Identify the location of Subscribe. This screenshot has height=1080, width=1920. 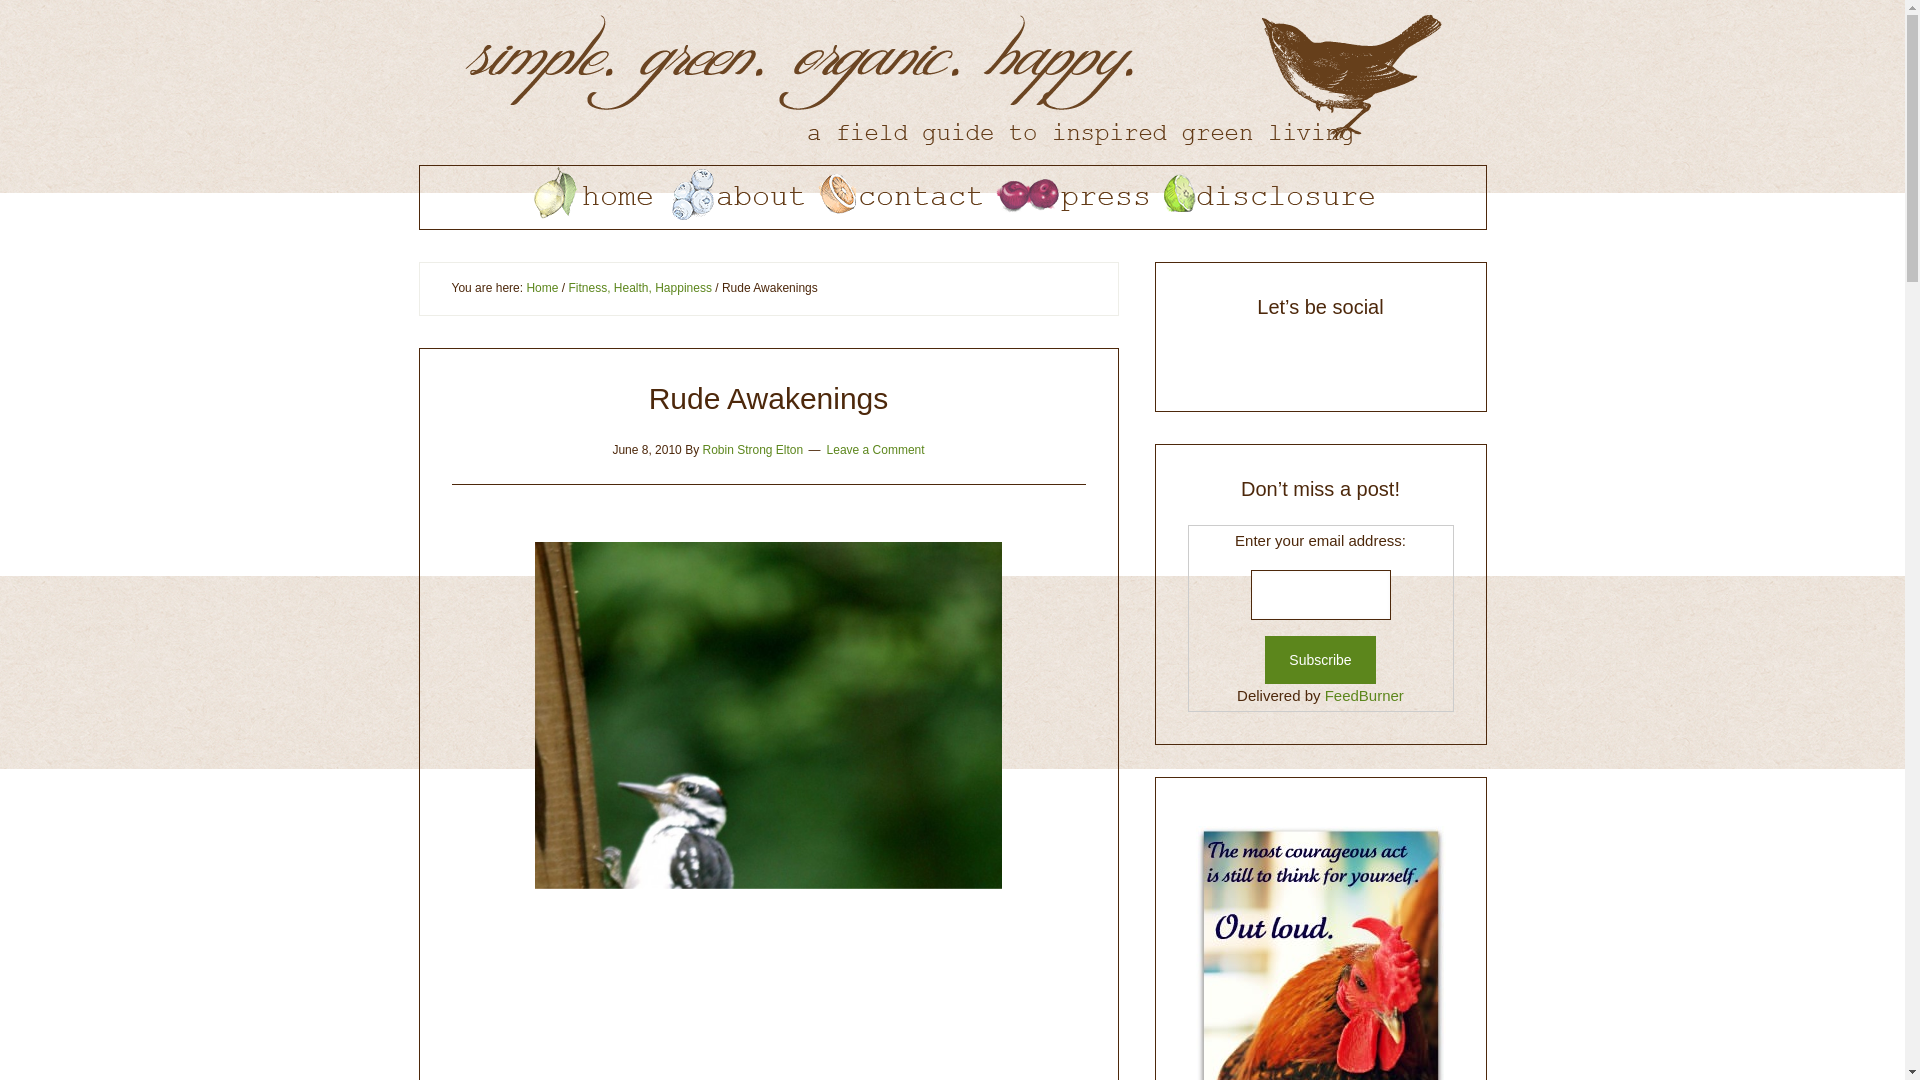
(1320, 660).